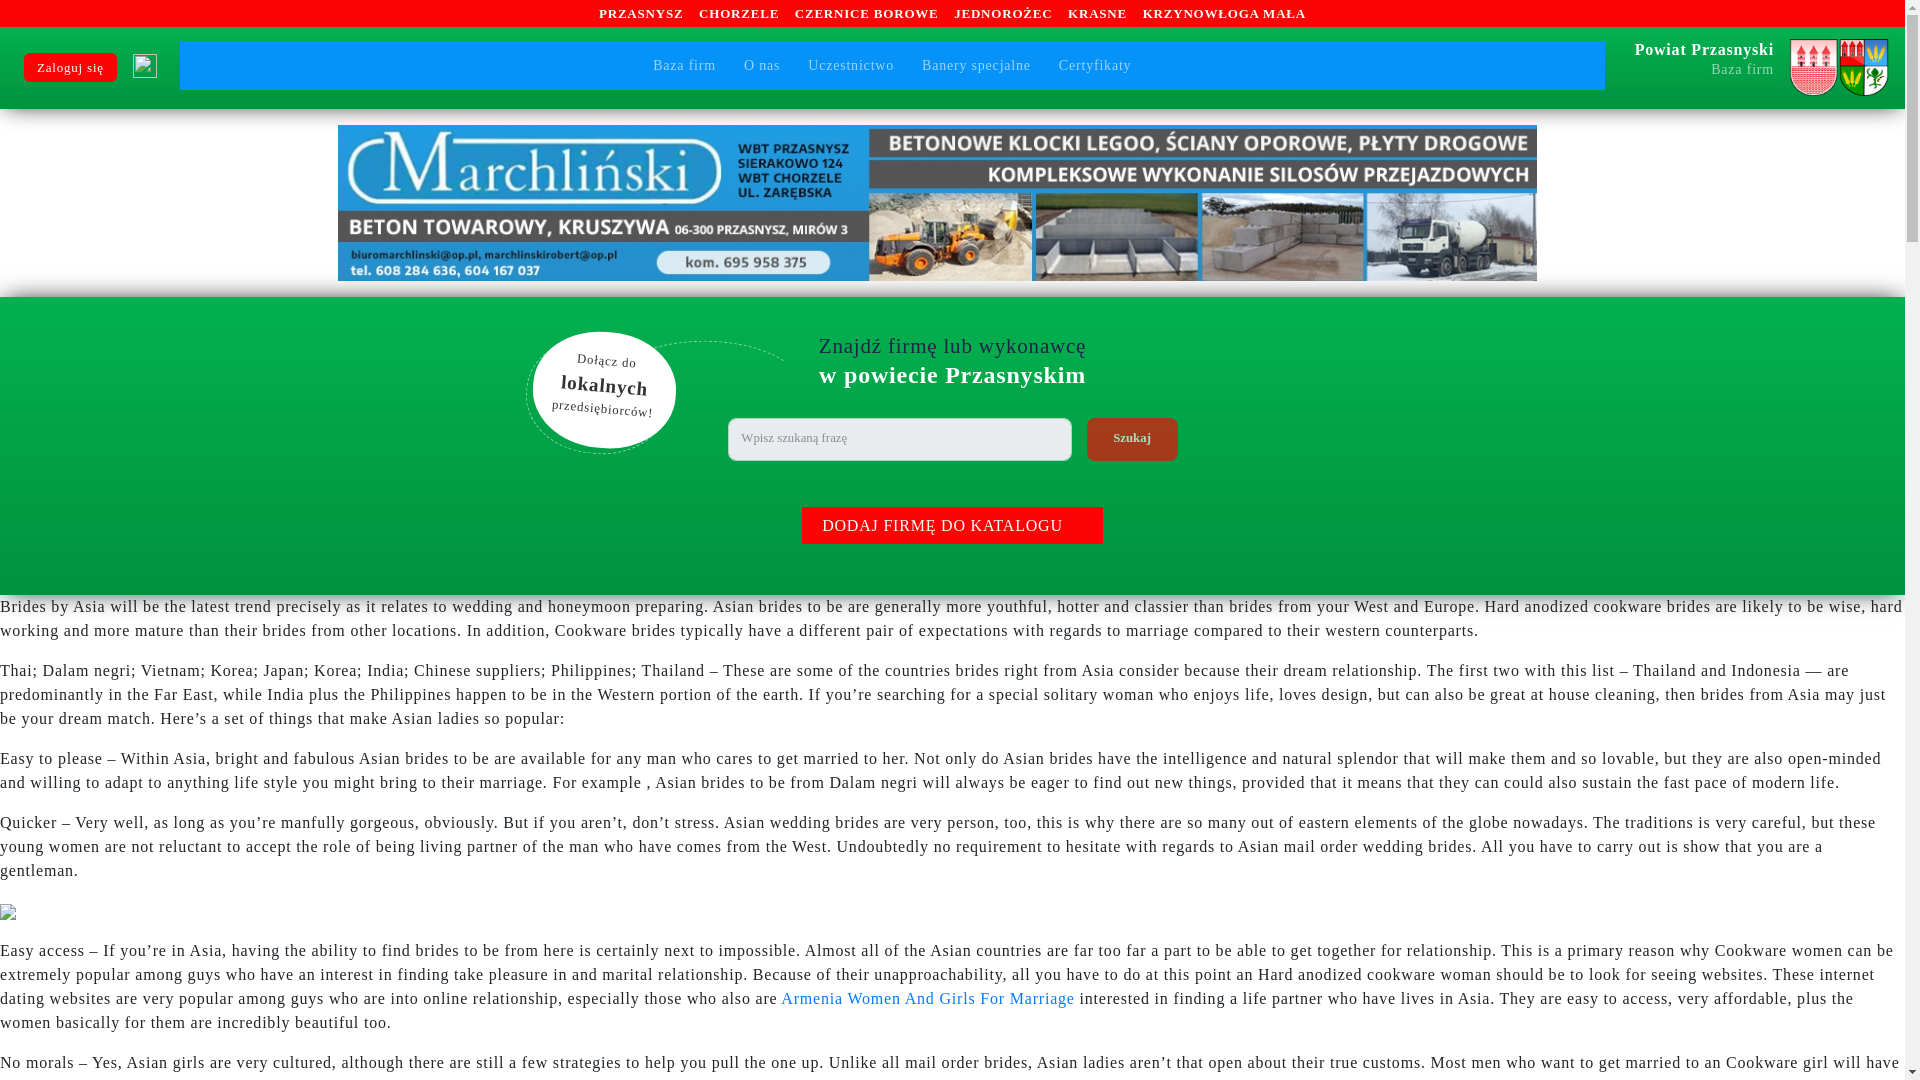 Image resolution: width=1920 pixels, height=1080 pixels. What do you see at coordinates (1132, 440) in the screenshot?
I see `Armenia Women And Girls For Marriage` at bounding box center [1132, 440].